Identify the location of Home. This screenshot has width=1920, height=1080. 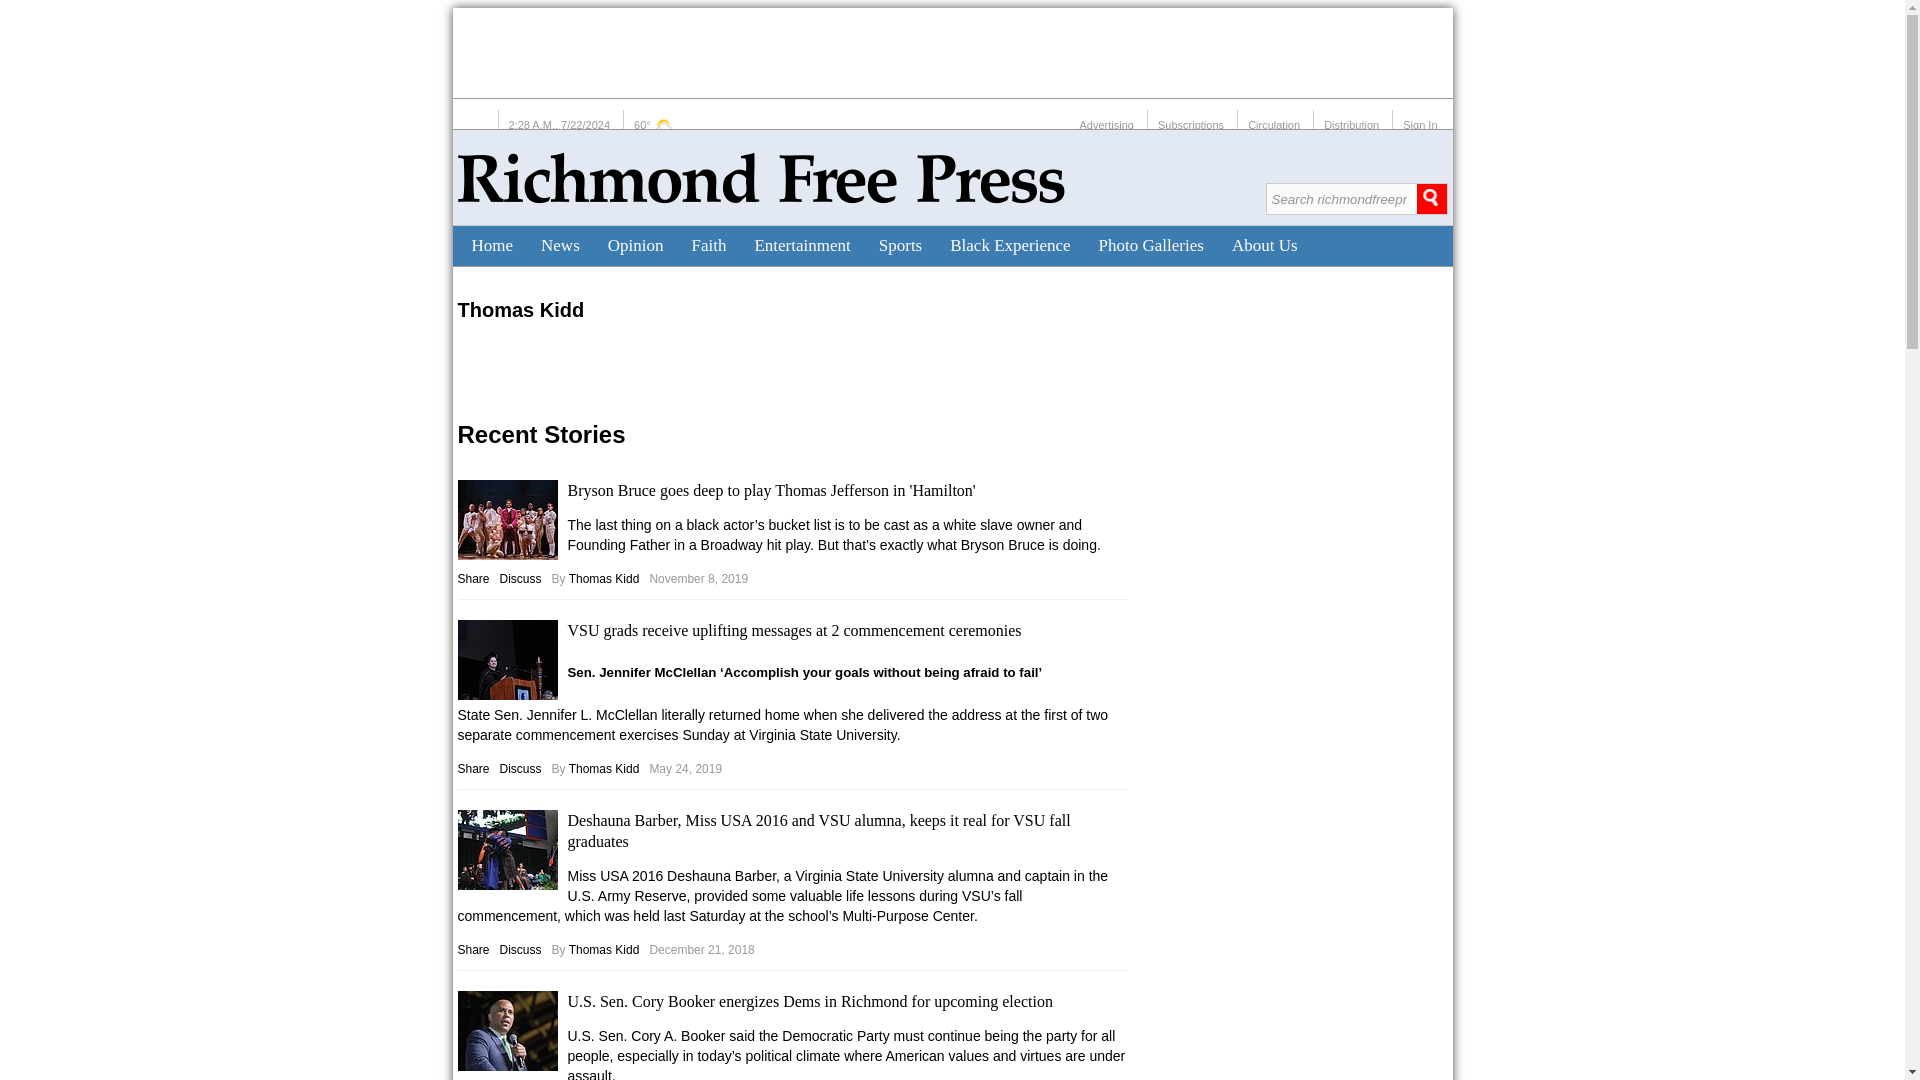
(493, 245).